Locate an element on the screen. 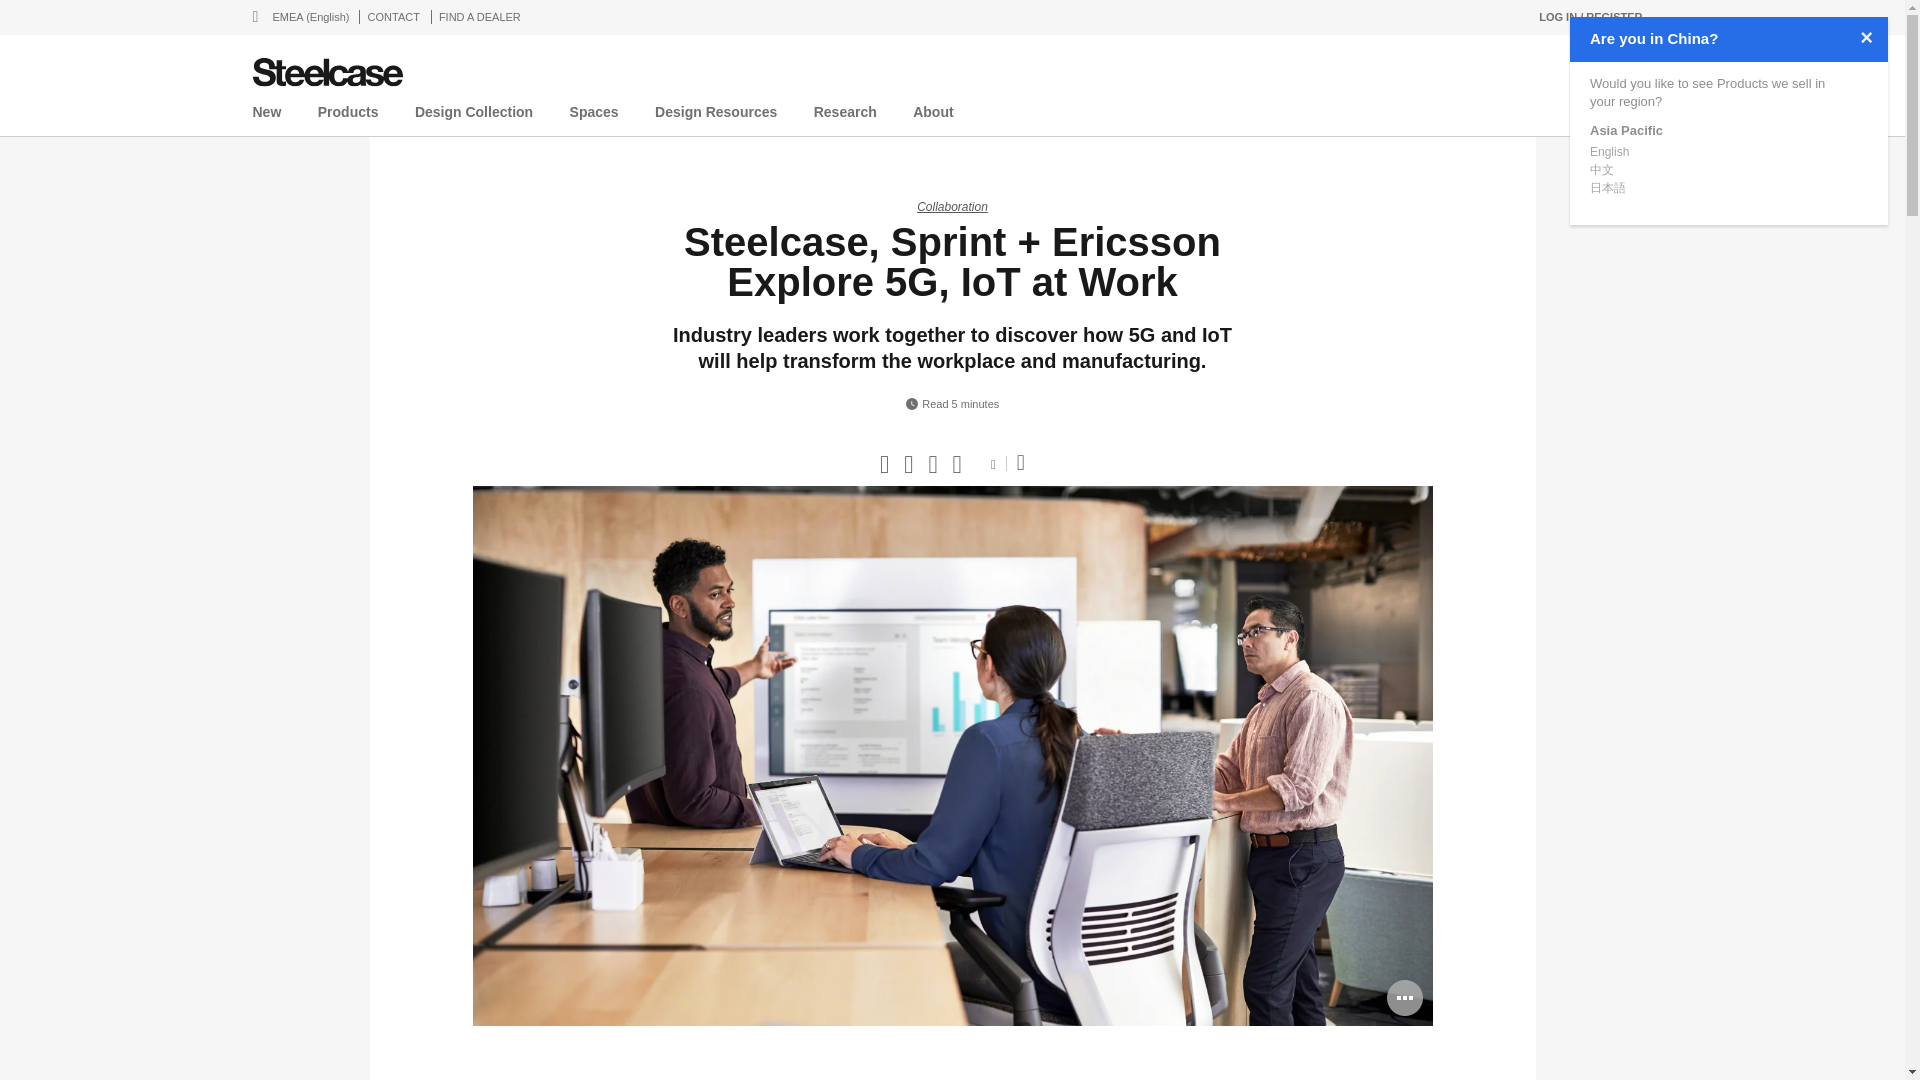 The image size is (1920, 1080). FIND A DEALER is located at coordinates (480, 16).